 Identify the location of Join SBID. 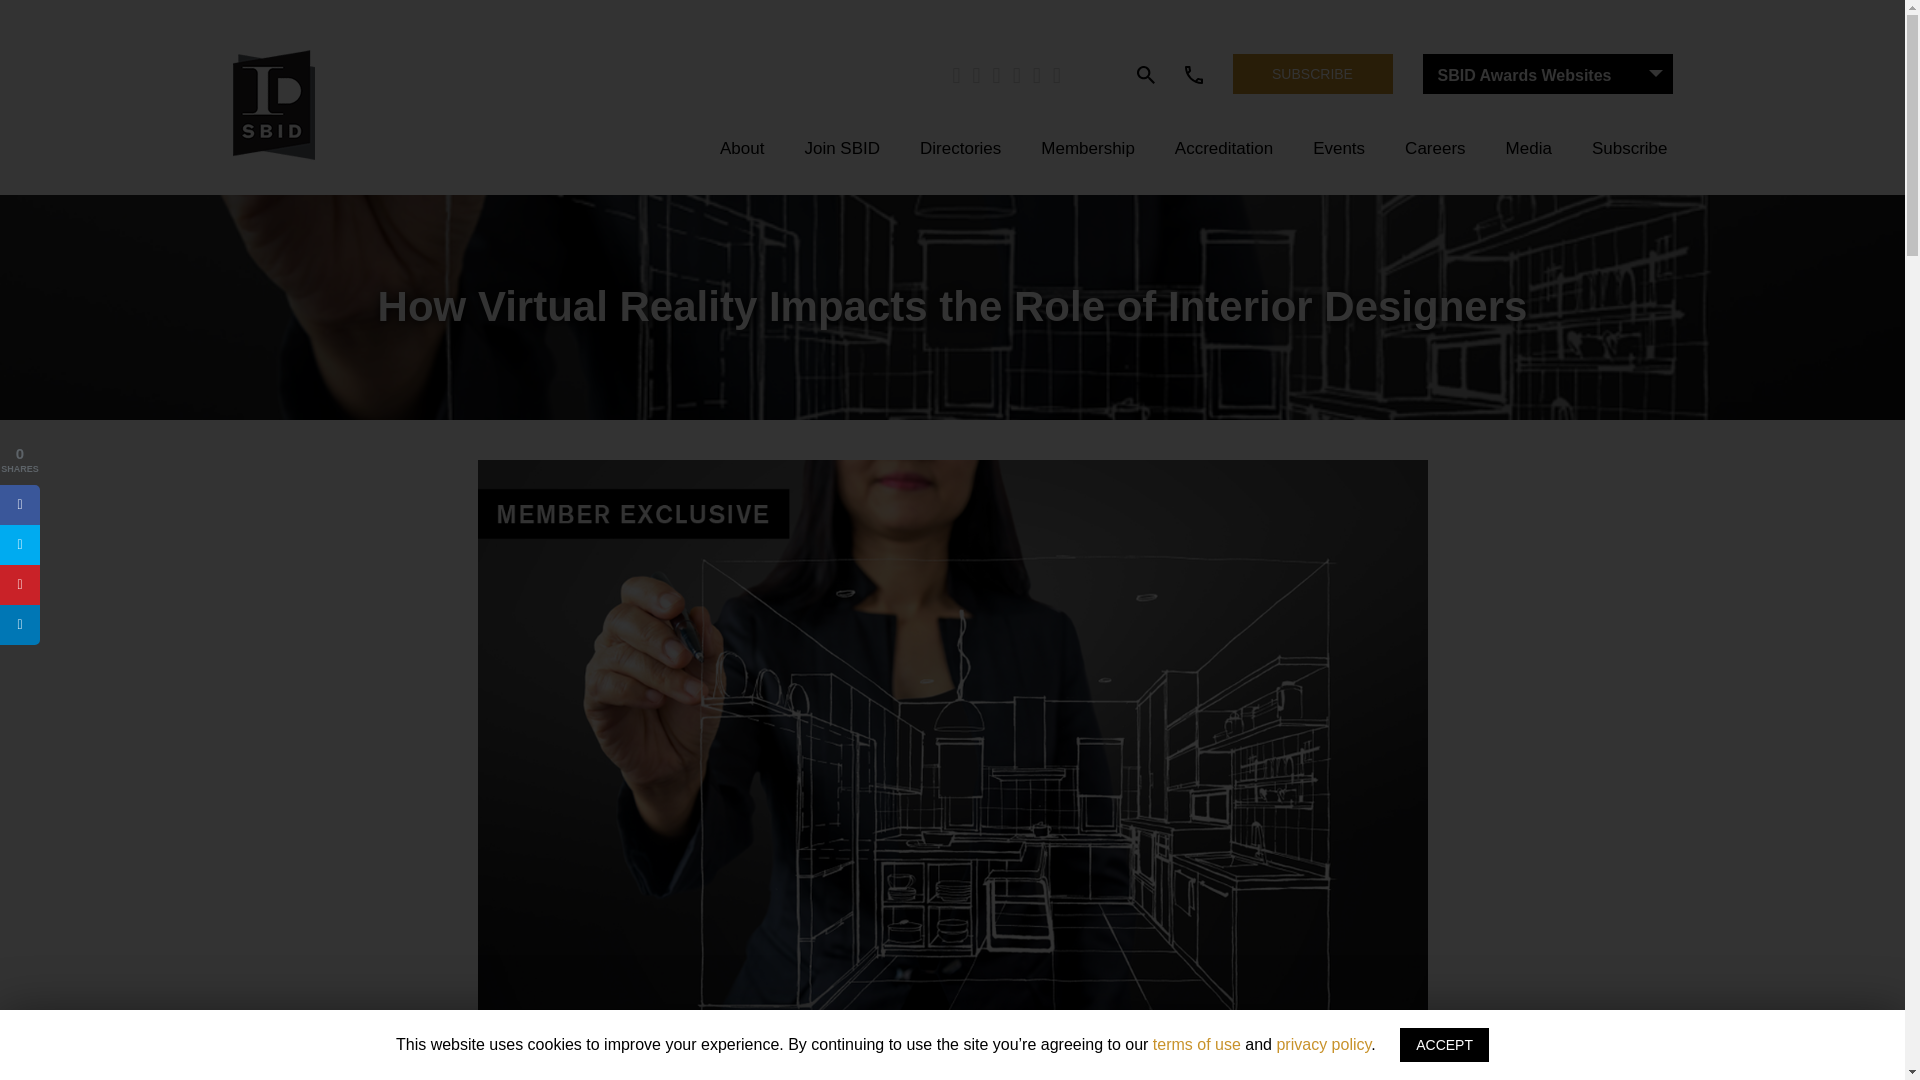
(842, 146).